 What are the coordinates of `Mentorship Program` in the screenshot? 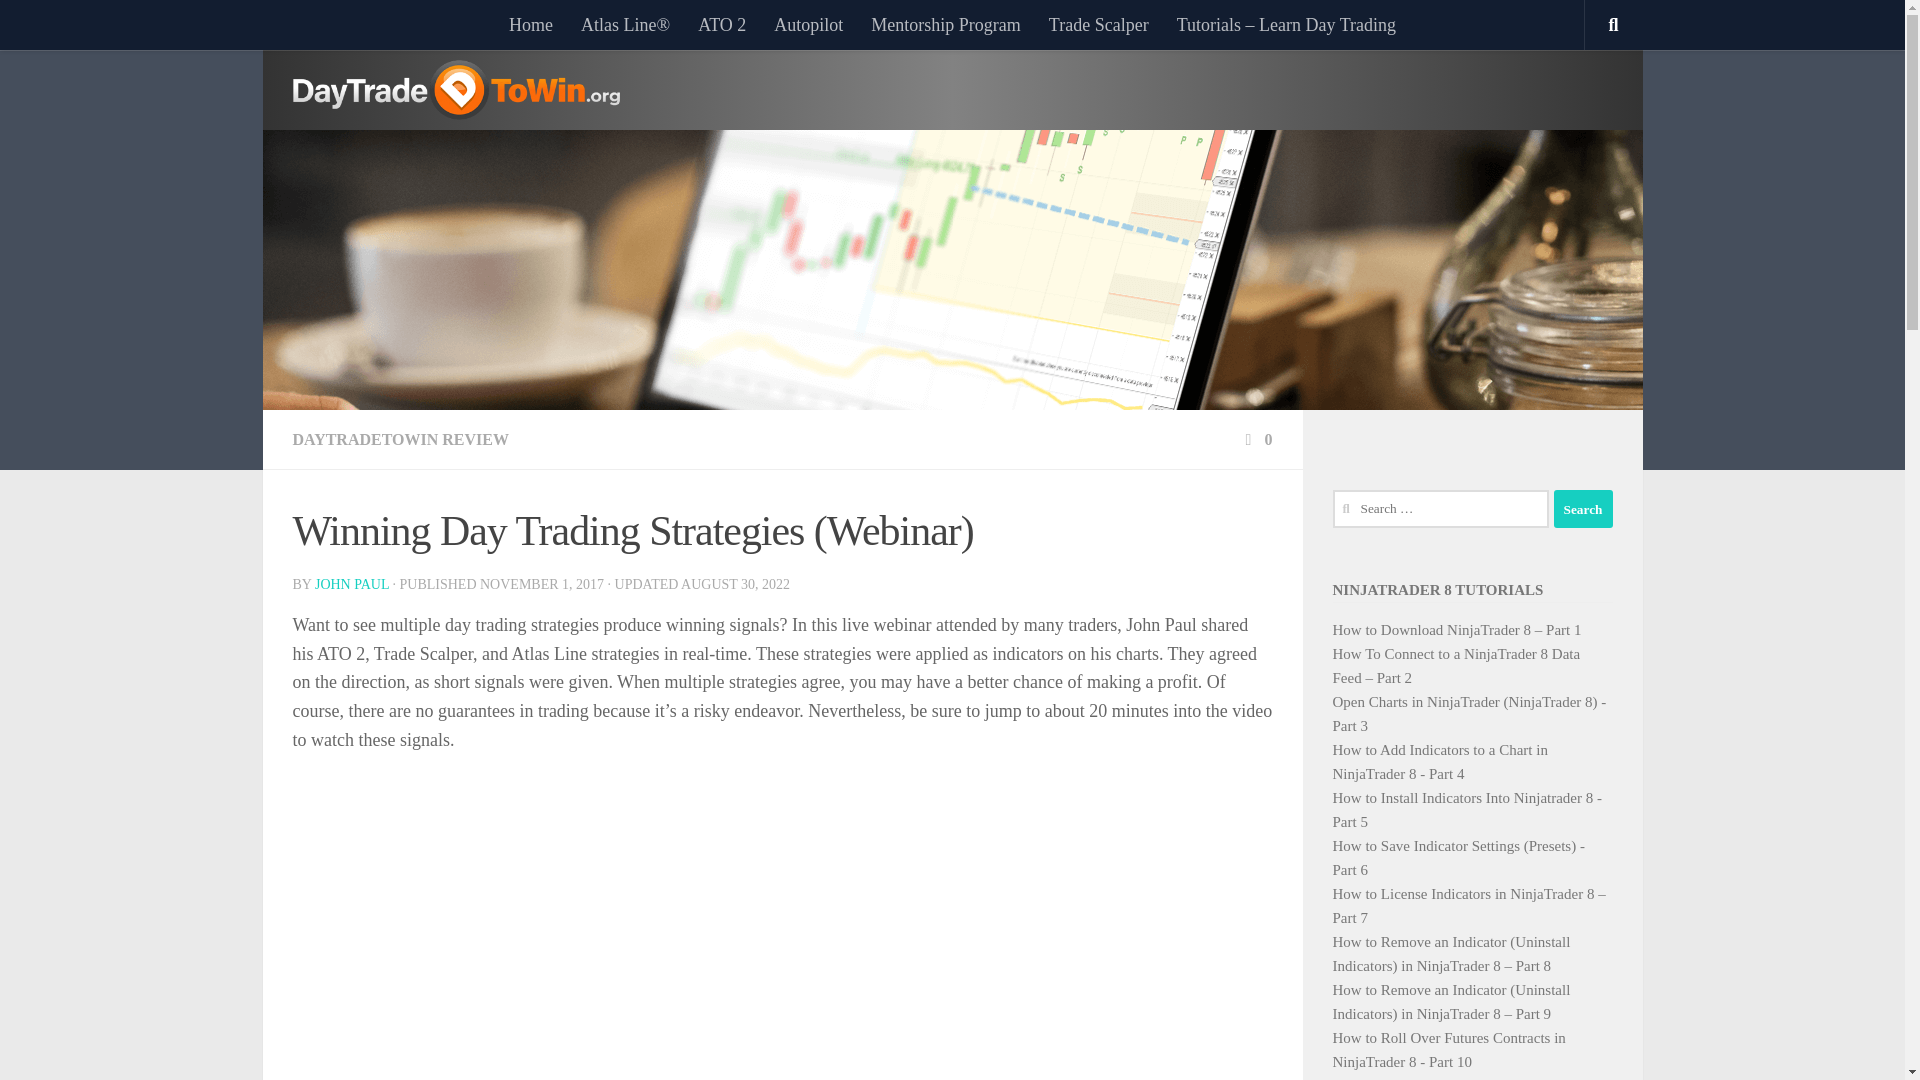 It's located at (945, 24).